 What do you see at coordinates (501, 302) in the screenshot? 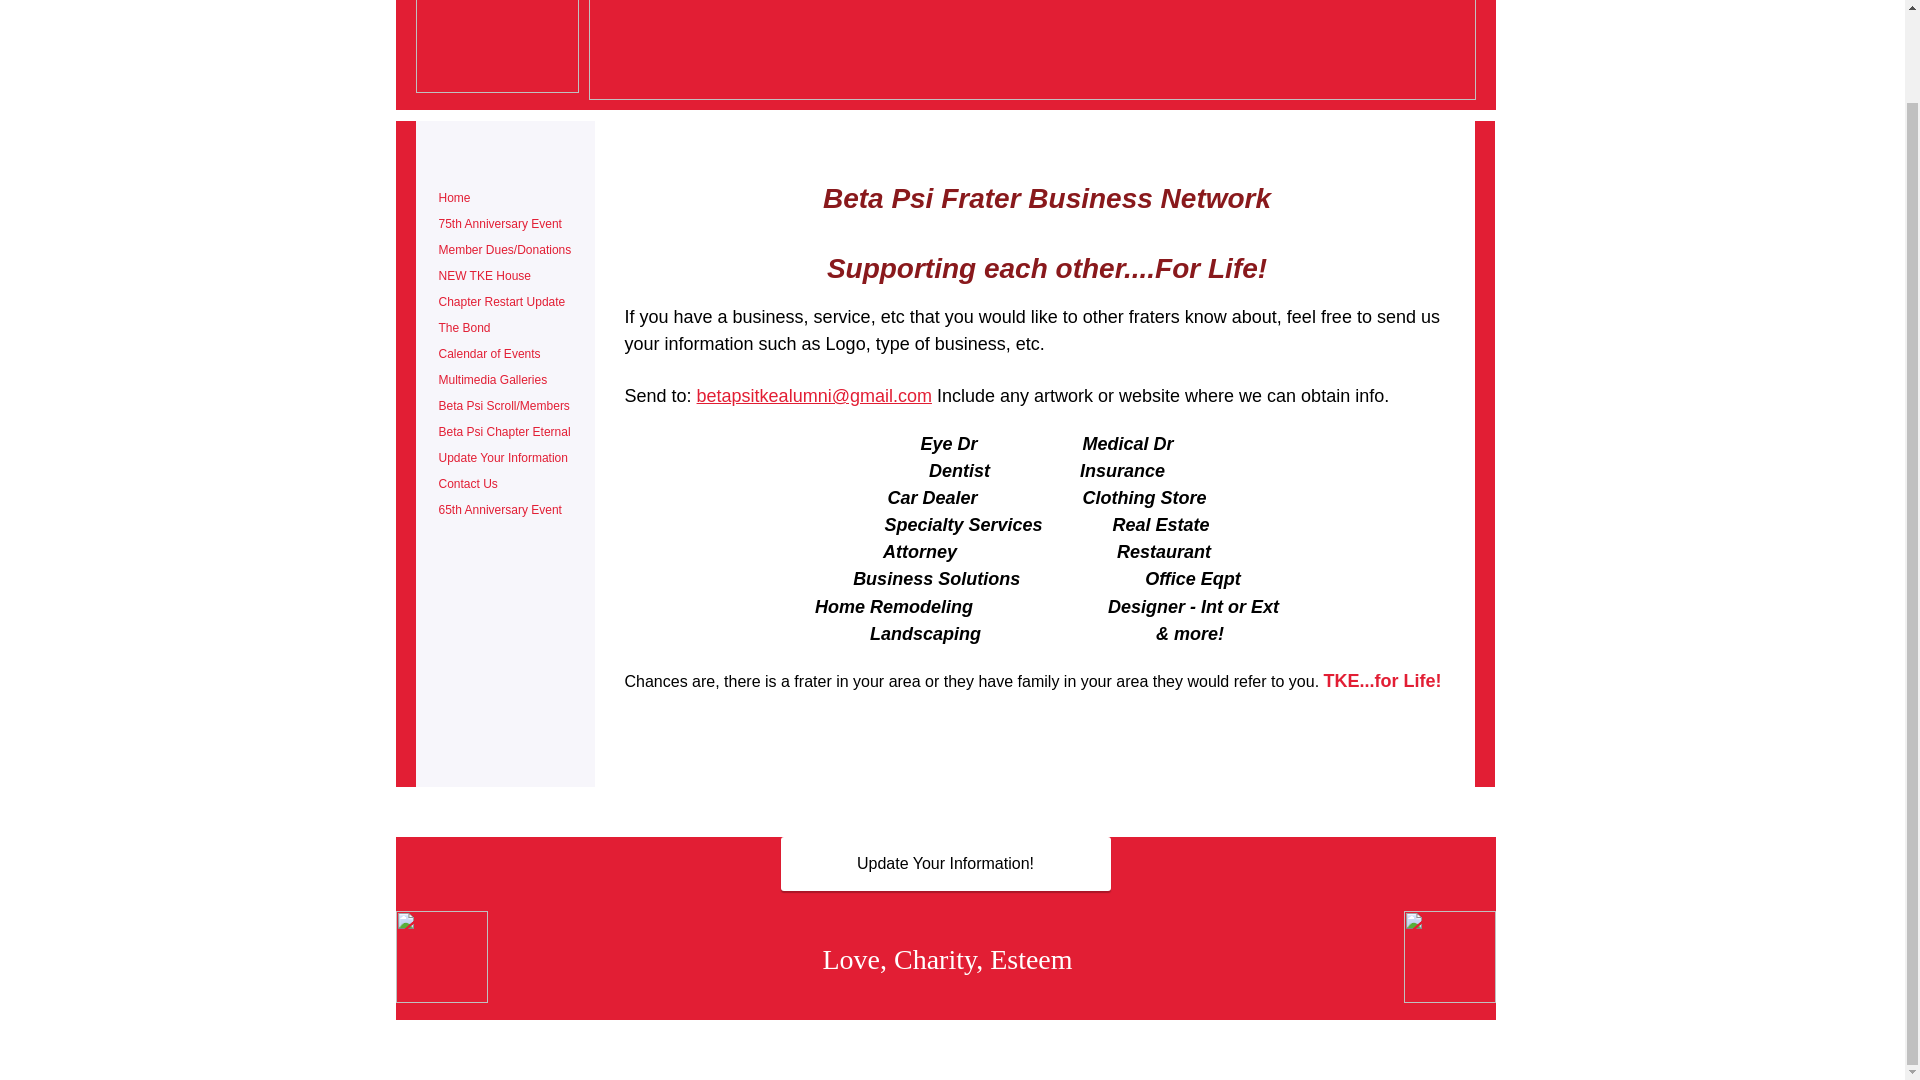
I see `Chapter Restart Update` at bounding box center [501, 302].